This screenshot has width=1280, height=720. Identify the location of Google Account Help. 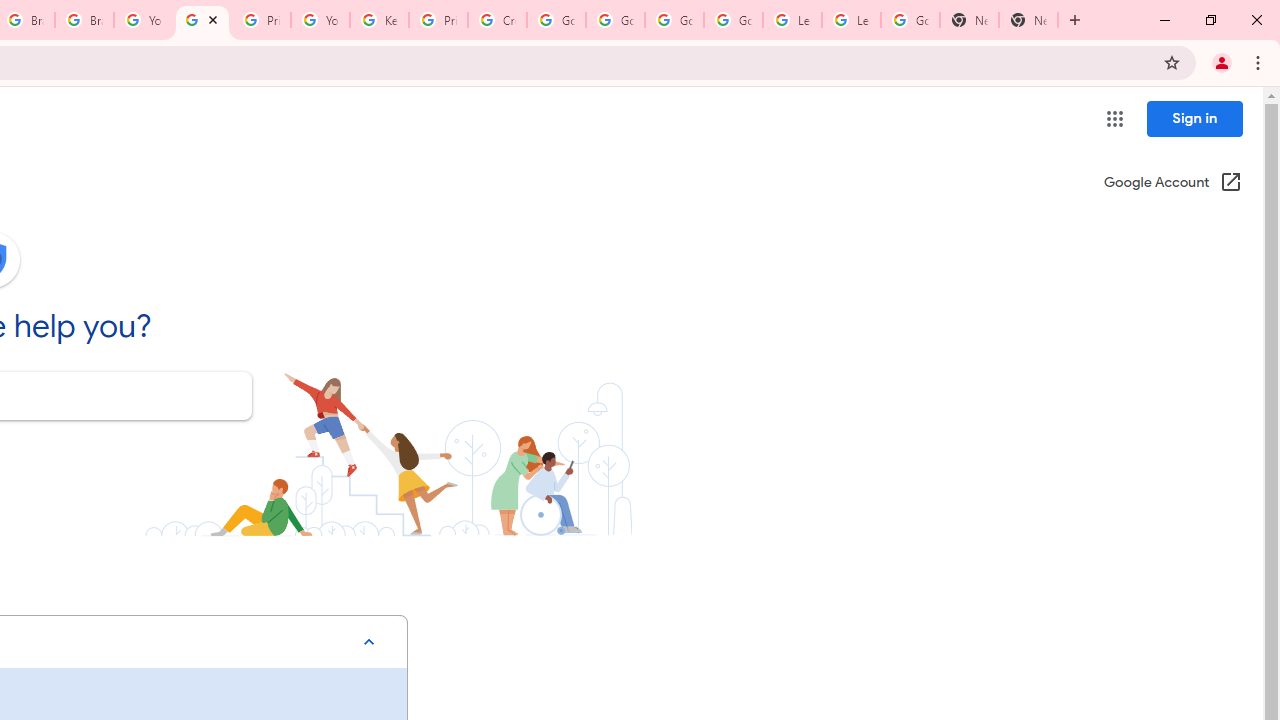
(556, 20).